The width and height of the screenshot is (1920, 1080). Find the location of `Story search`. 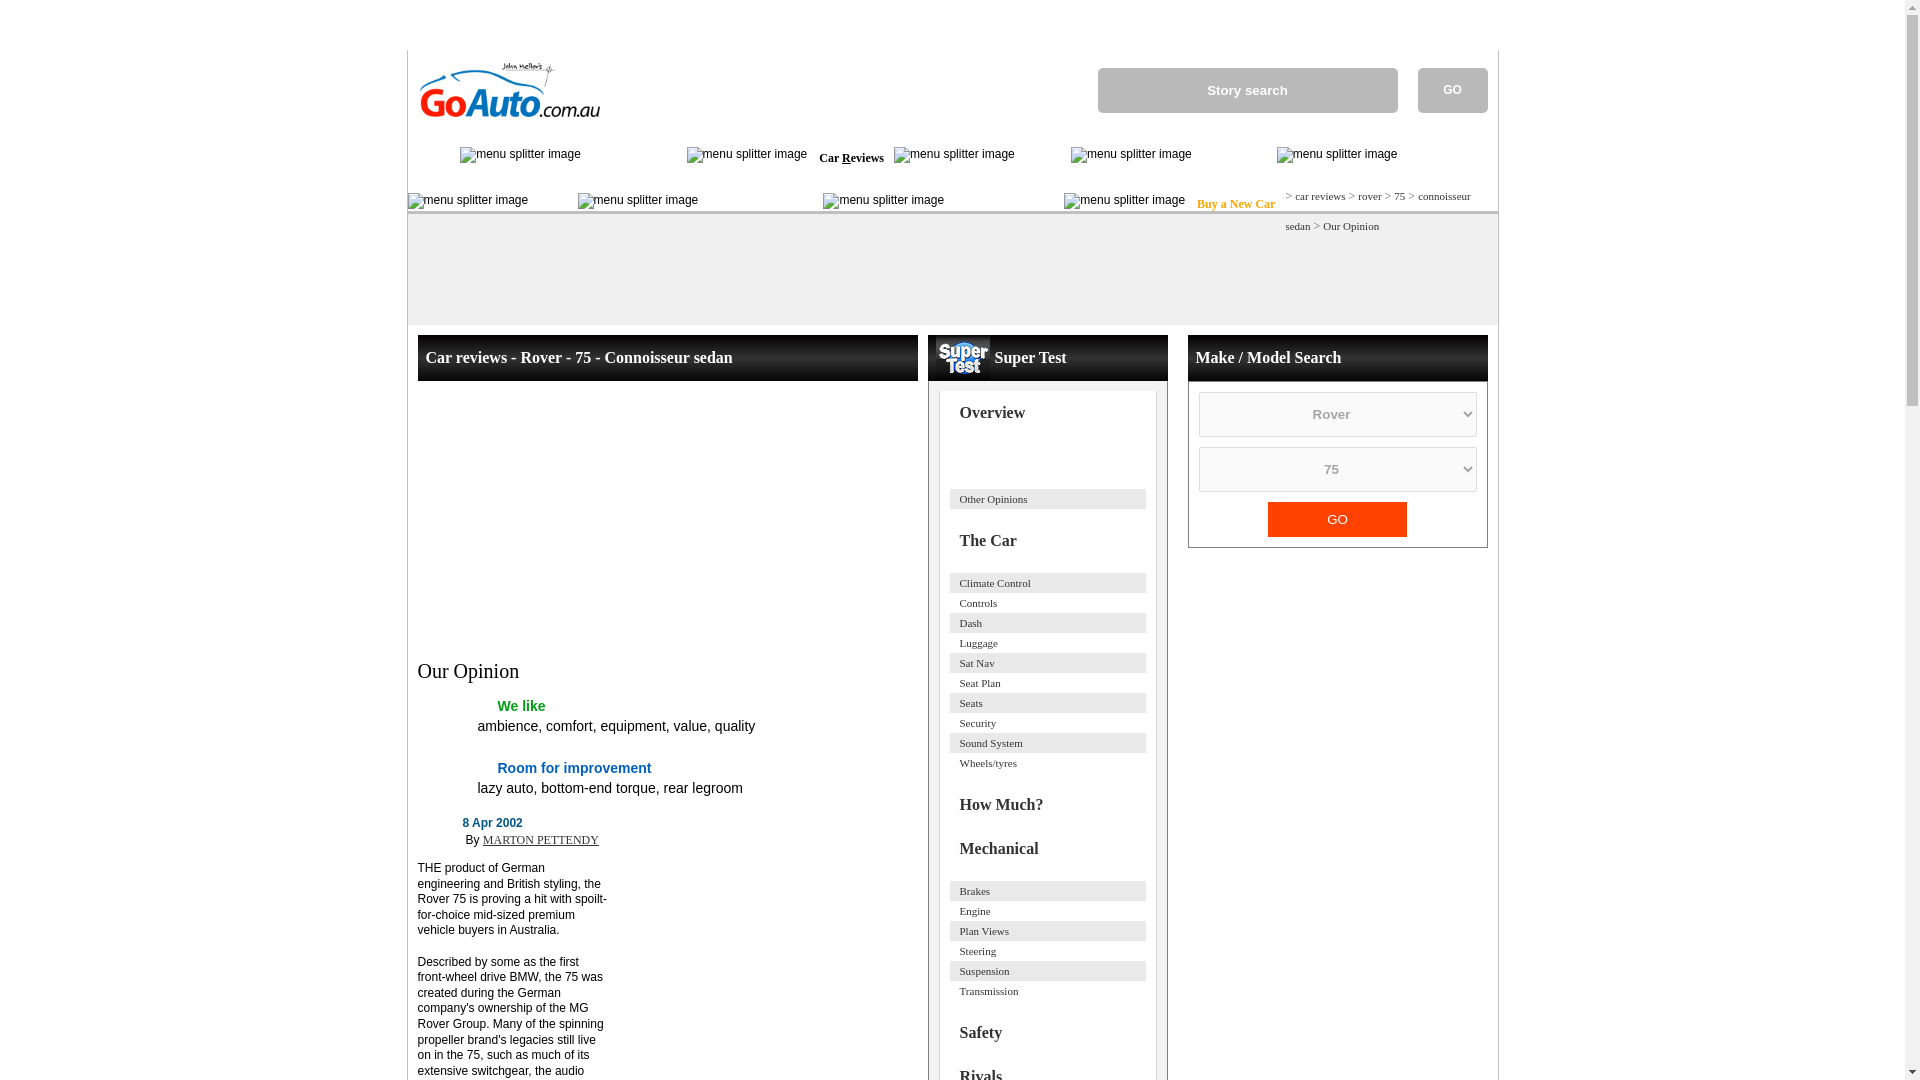

Story search is located at coordinates (1248, 90).